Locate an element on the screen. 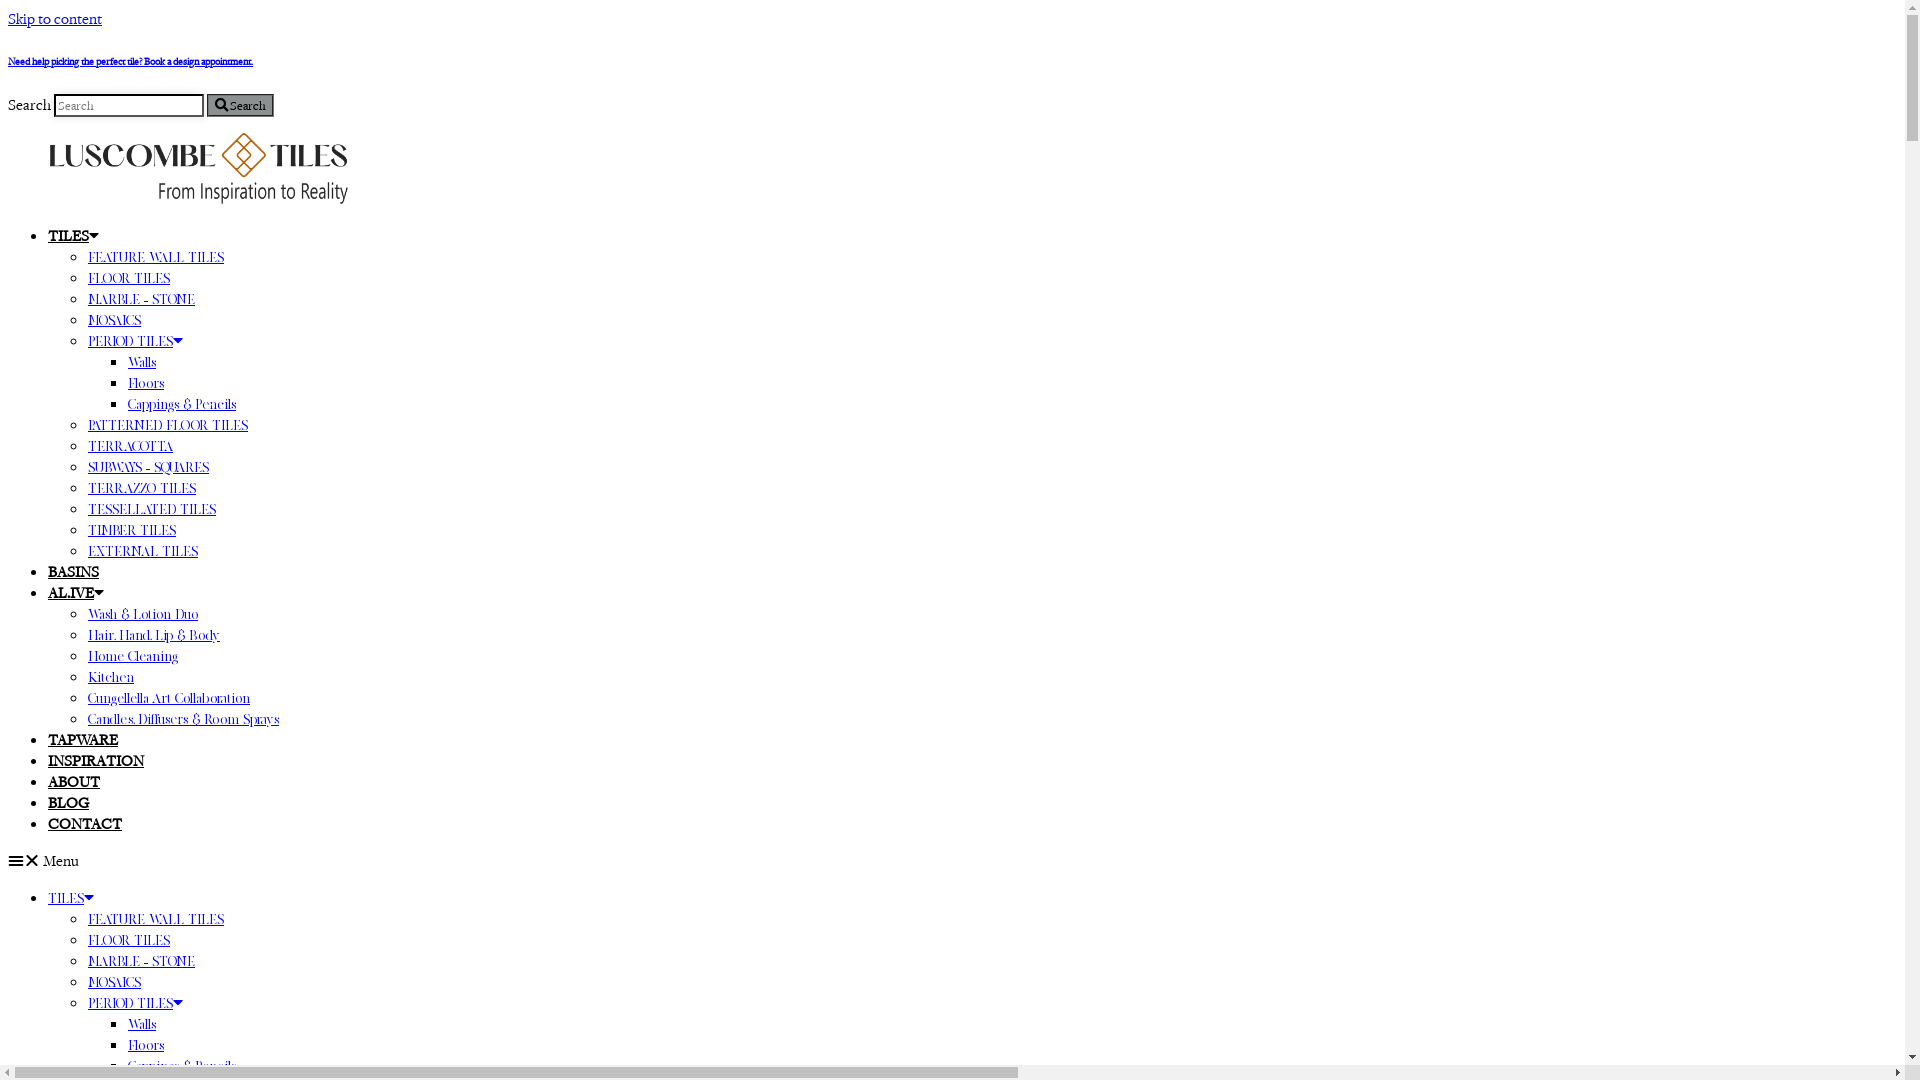 The image size is (1920, 1080). Search is located at coordinates (240, 106).